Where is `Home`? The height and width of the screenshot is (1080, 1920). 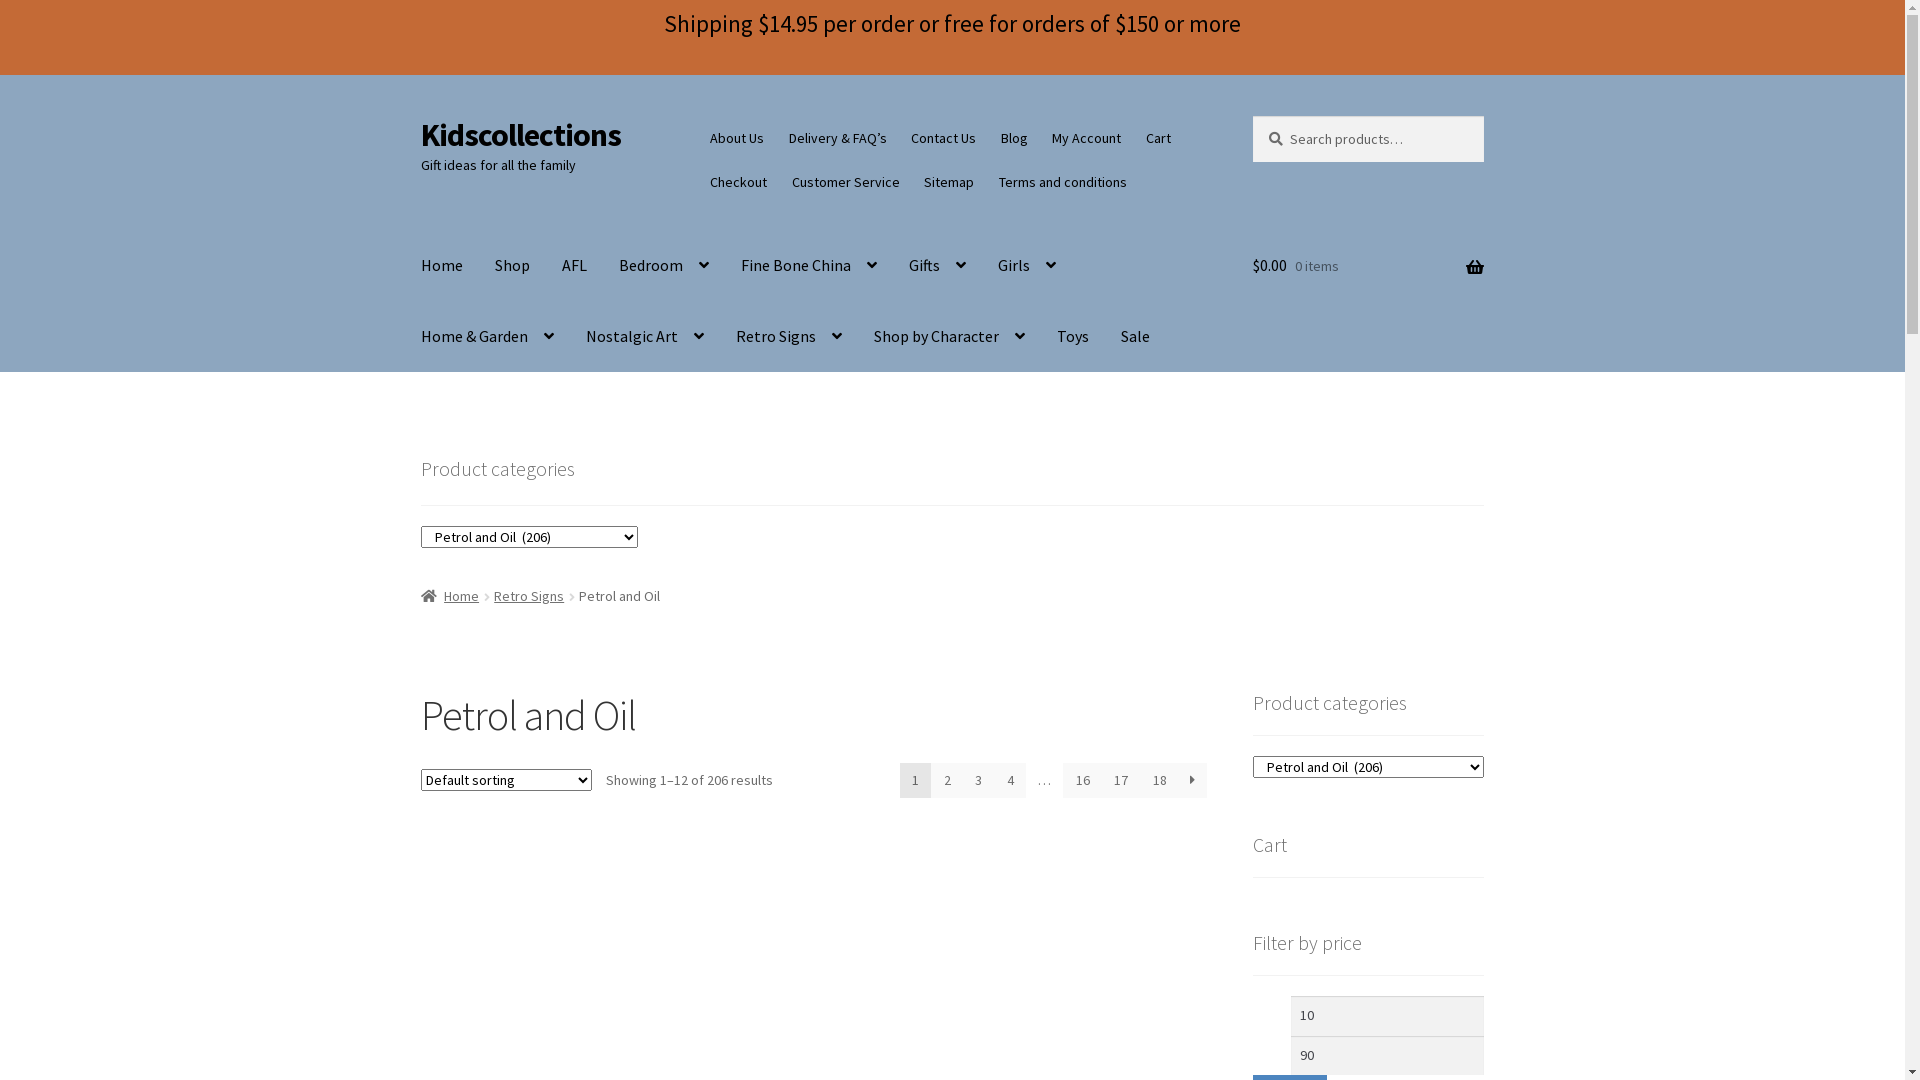 Home is located at coordinates (450, 596).